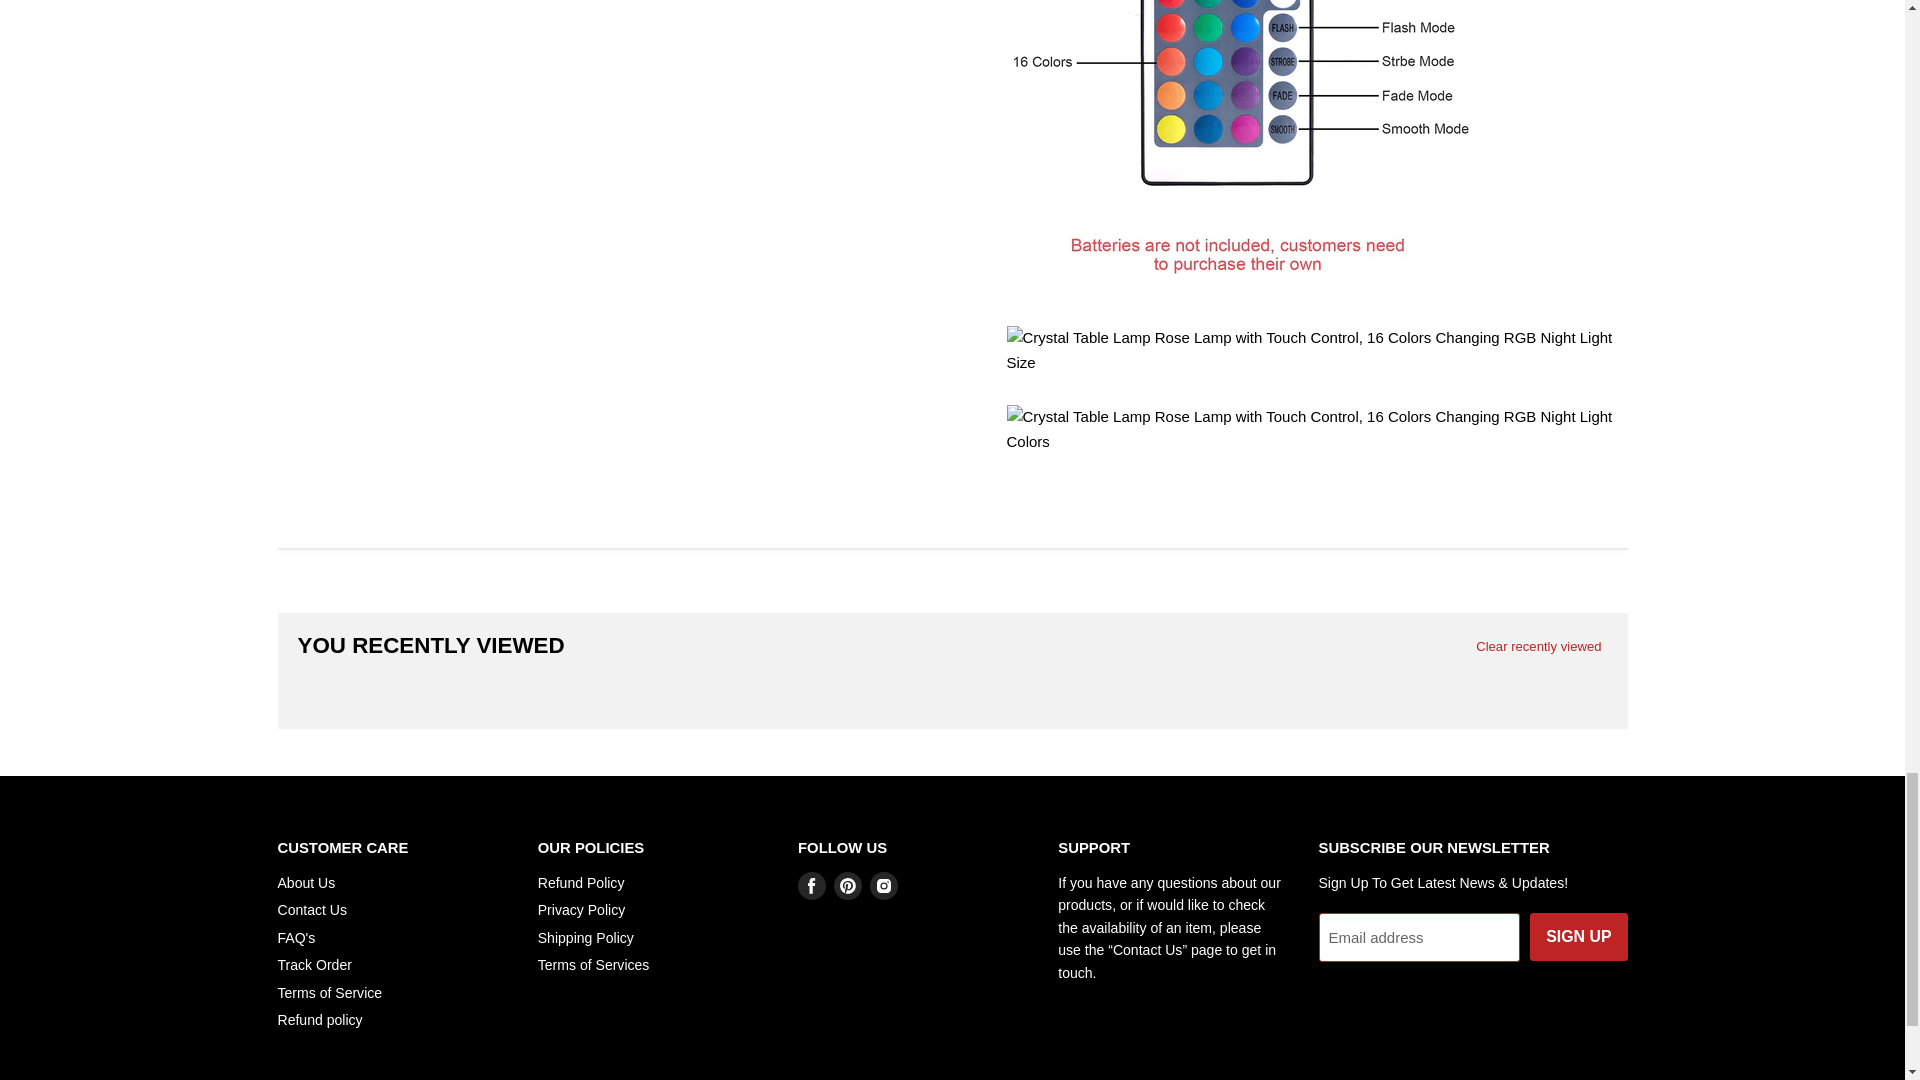  I want to click on Pinterest, so click(848, 885).